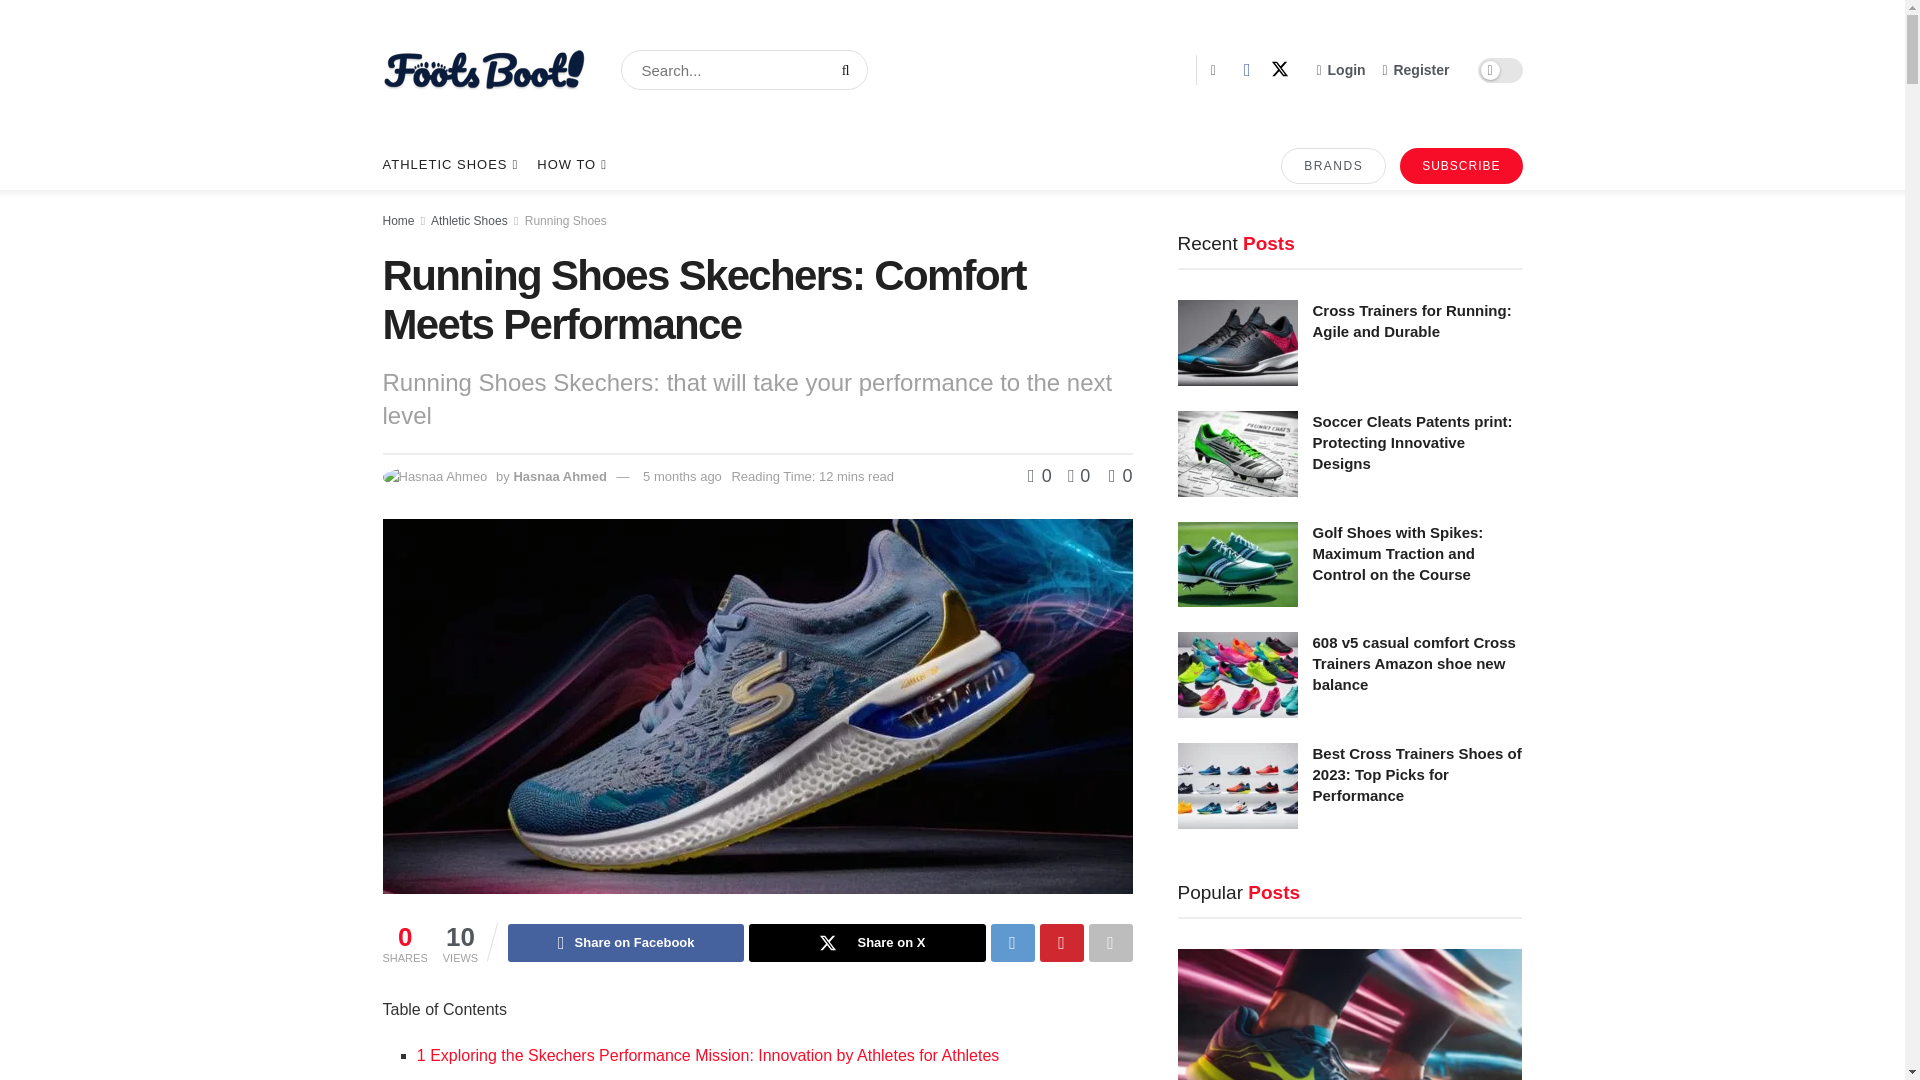 The width and height of the screenshot is (1920, 1080). I want to click on Login, so click(1341, 70).